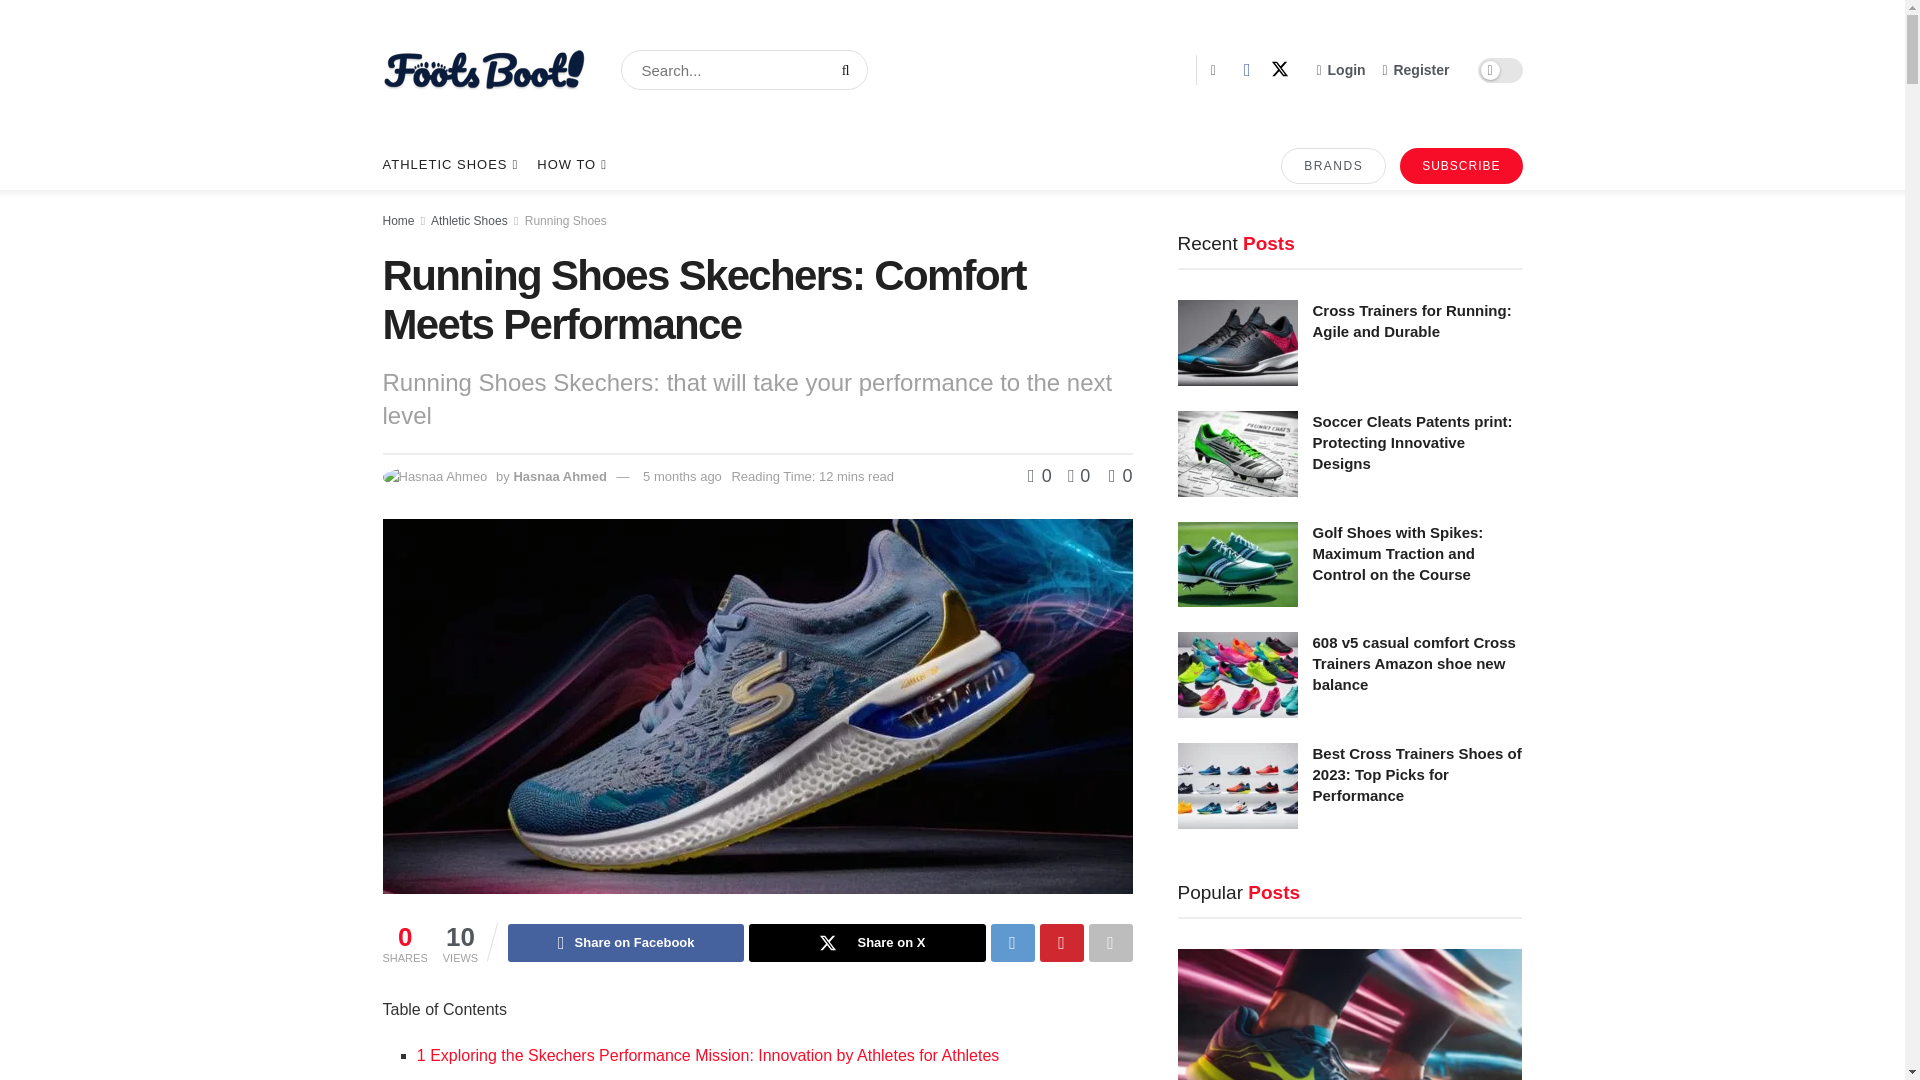 The width and height of the screenshot is (1920, 1080). I want to click on Login, so click(1341, 70).